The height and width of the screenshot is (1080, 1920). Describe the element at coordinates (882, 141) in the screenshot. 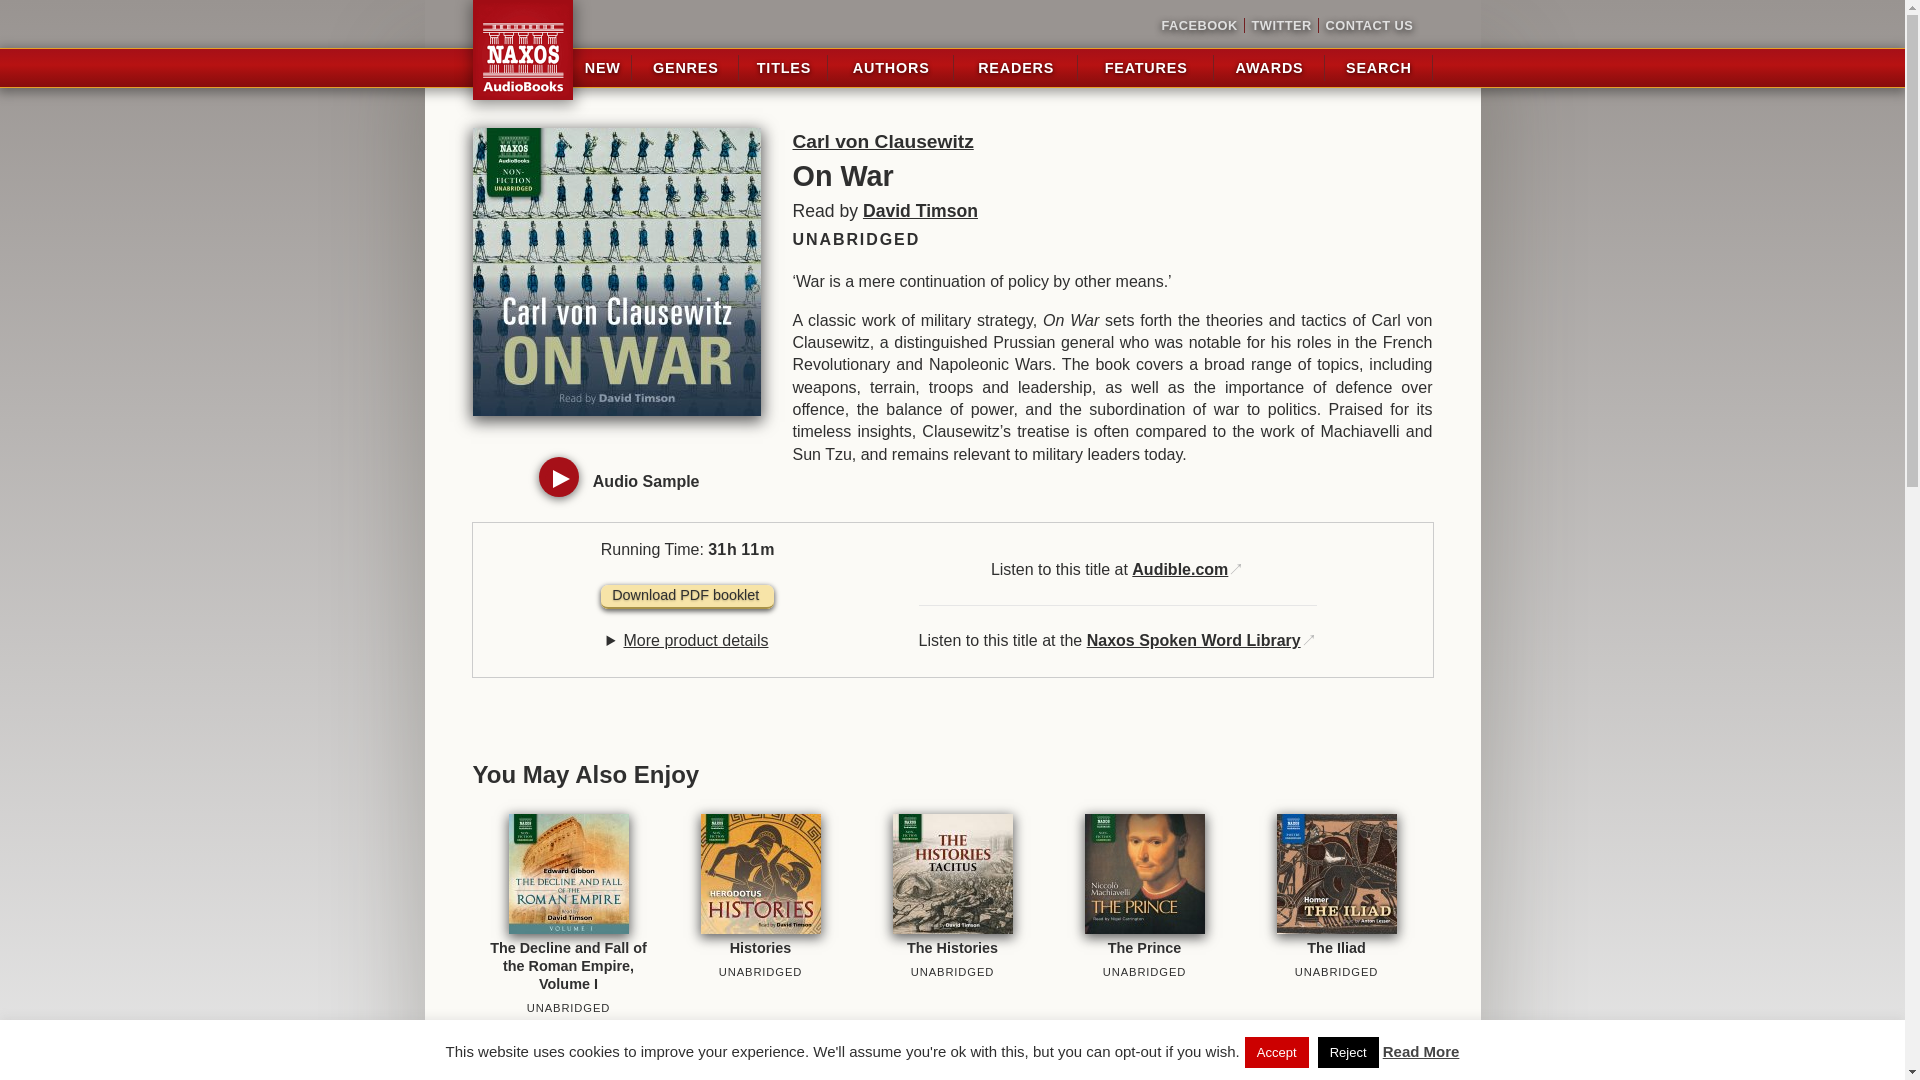

I see `Carl von Clausewitz` at that location.